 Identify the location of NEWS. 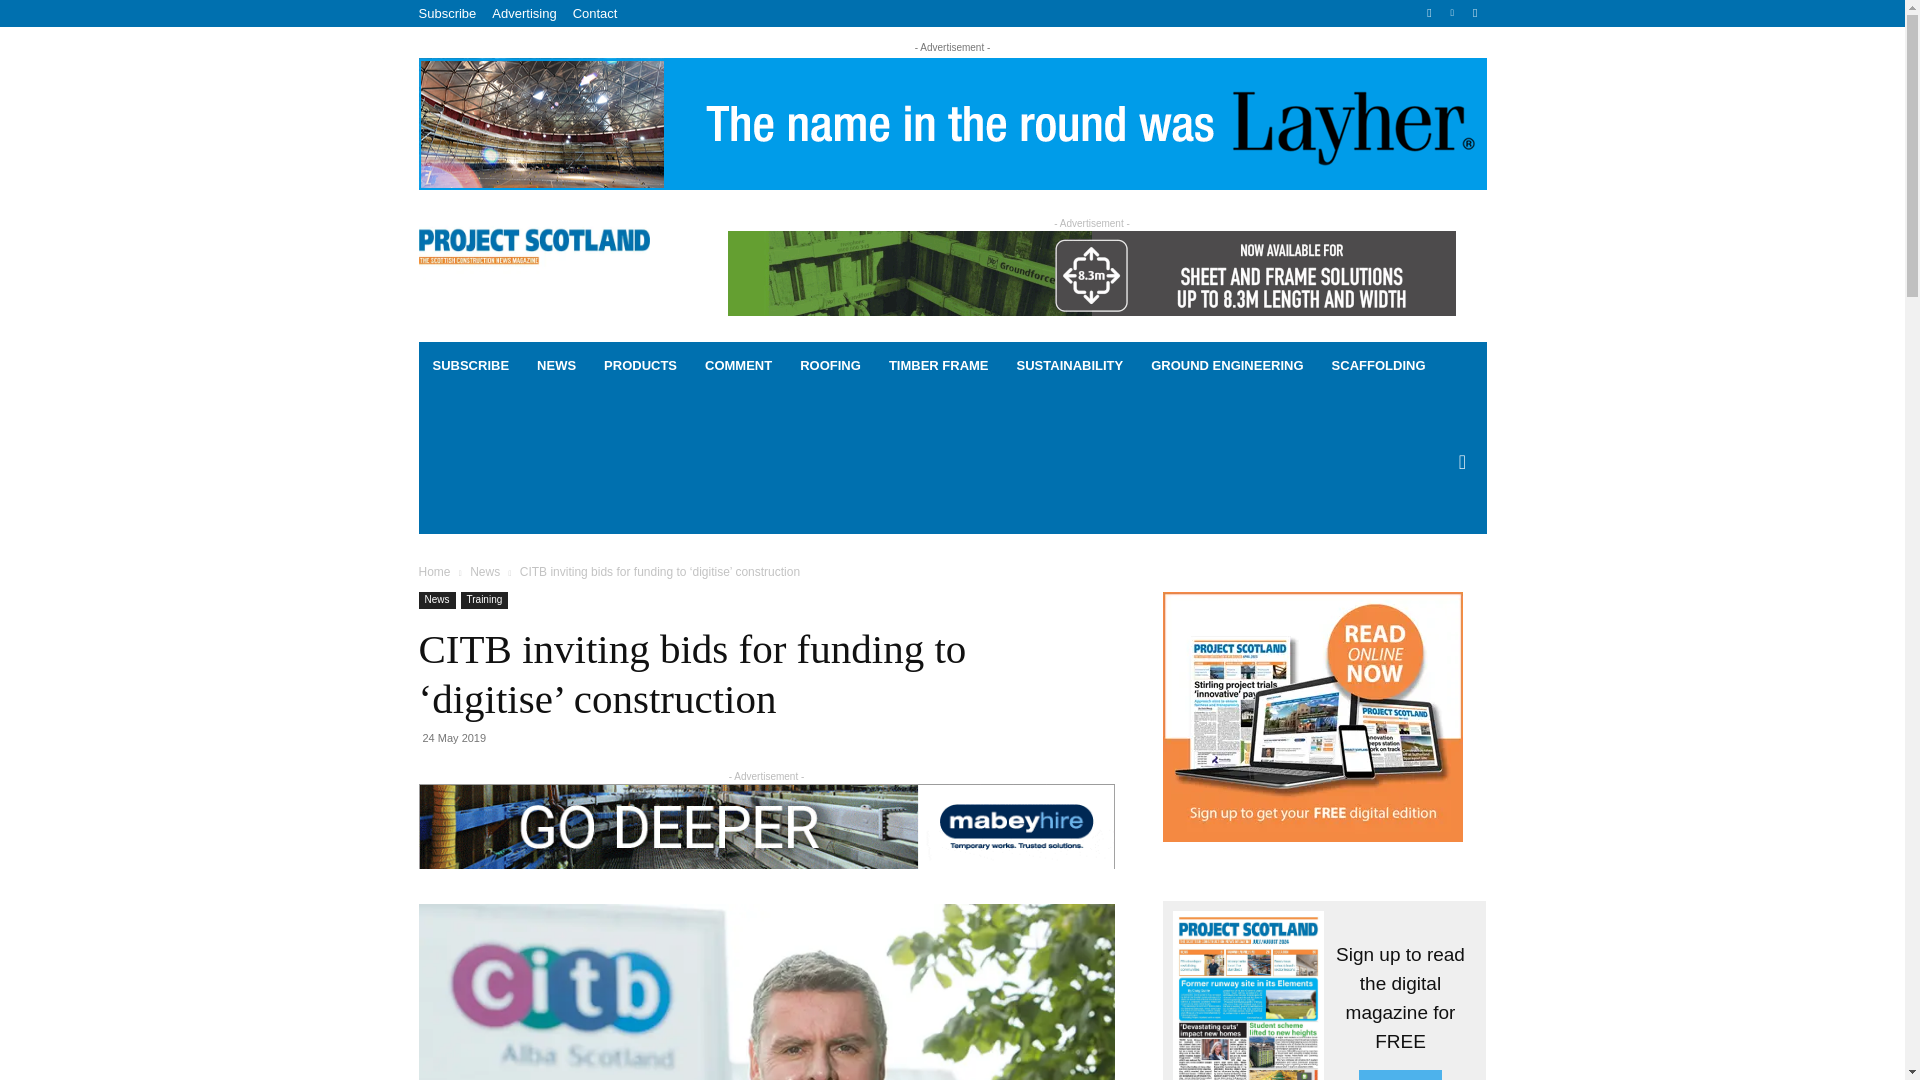
(556, 366).